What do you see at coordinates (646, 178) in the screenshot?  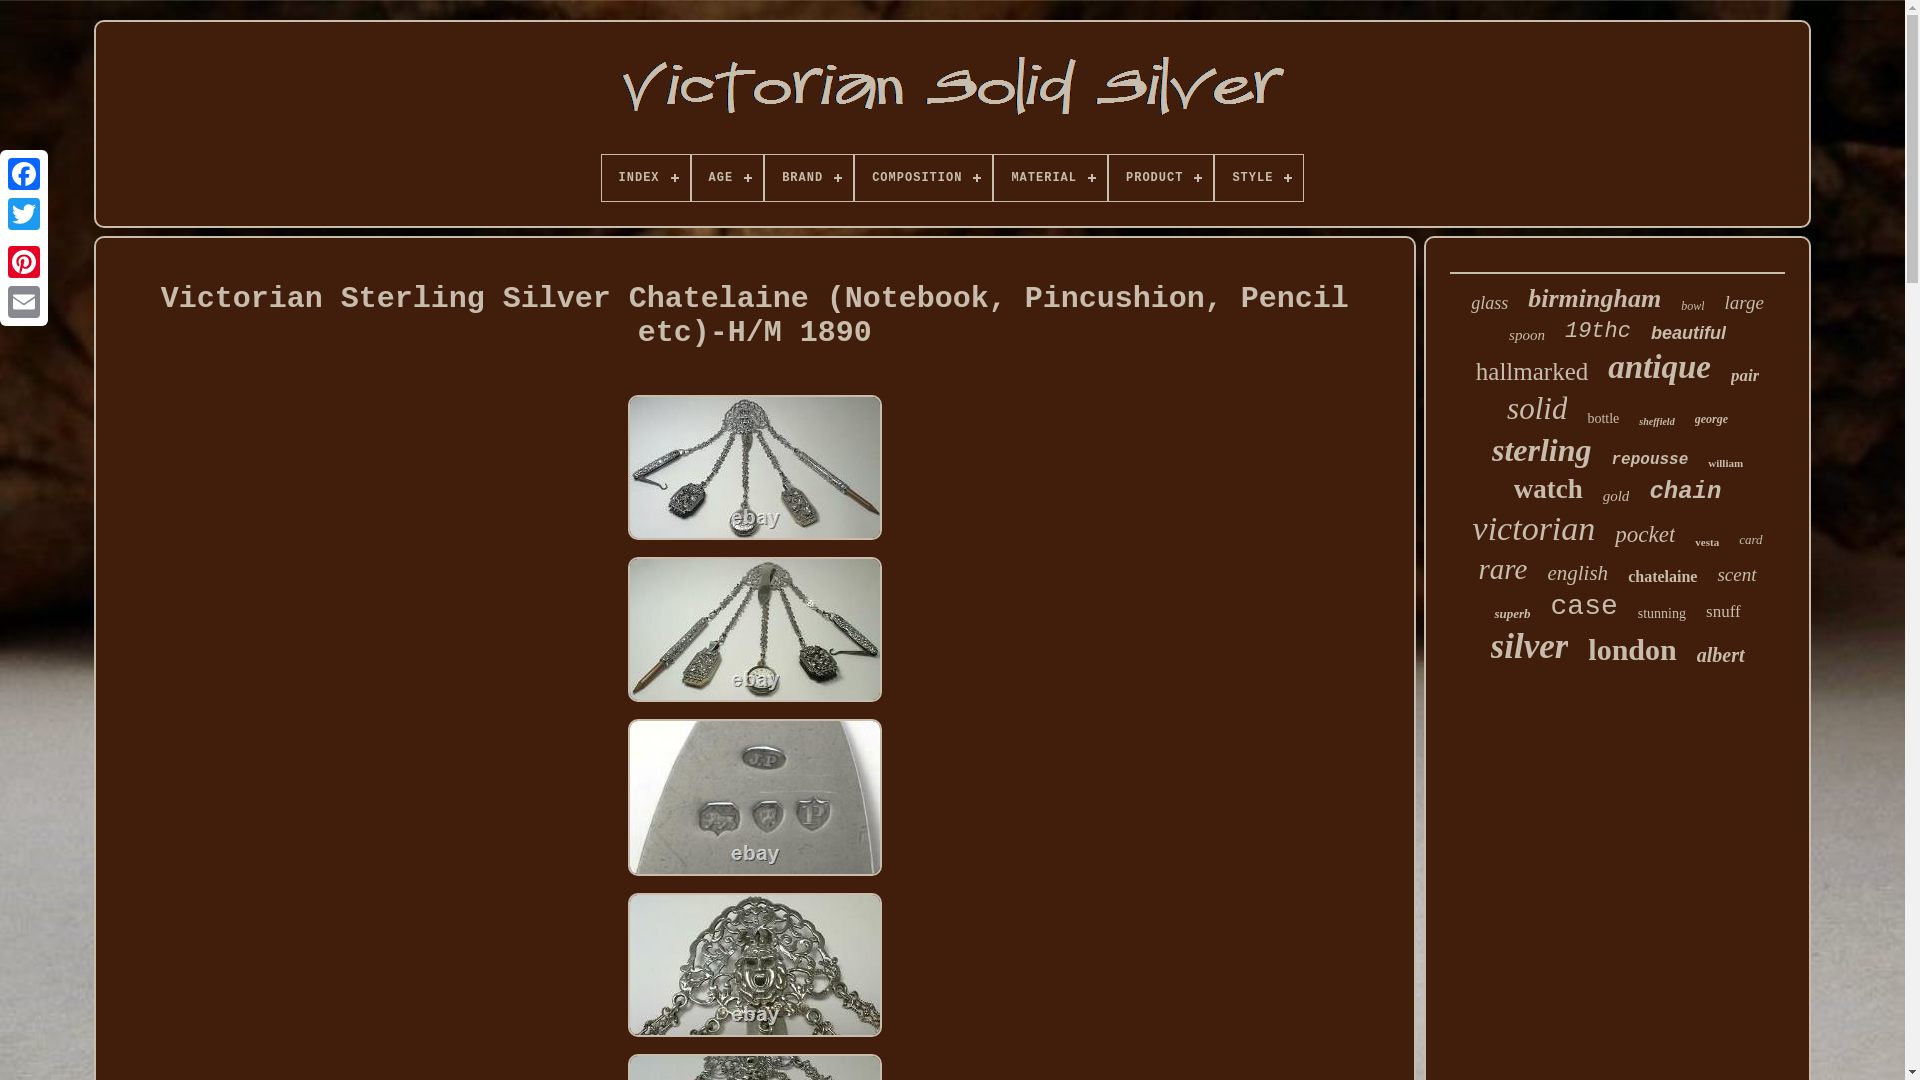 I see `INDEX` at bounding box center [646, 178].